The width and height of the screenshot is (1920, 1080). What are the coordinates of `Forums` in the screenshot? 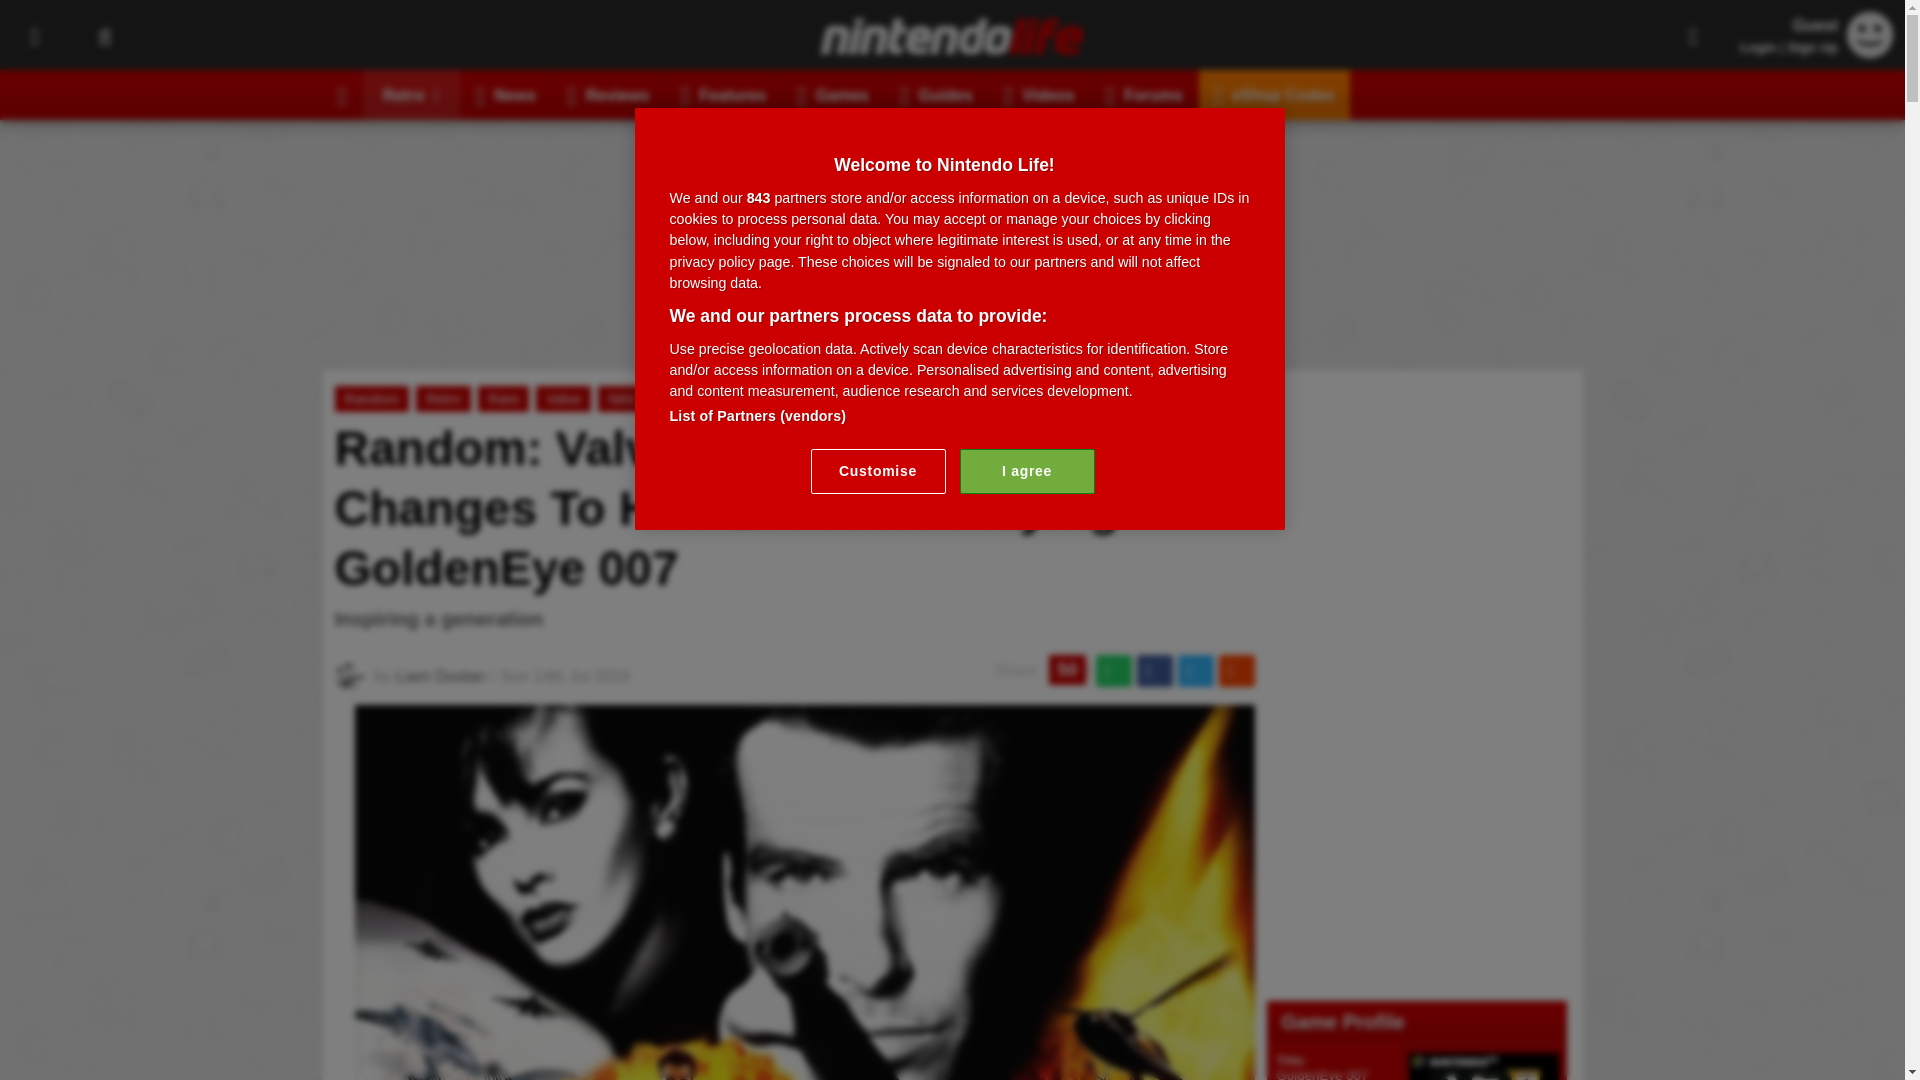 It's located at (1144, 94).